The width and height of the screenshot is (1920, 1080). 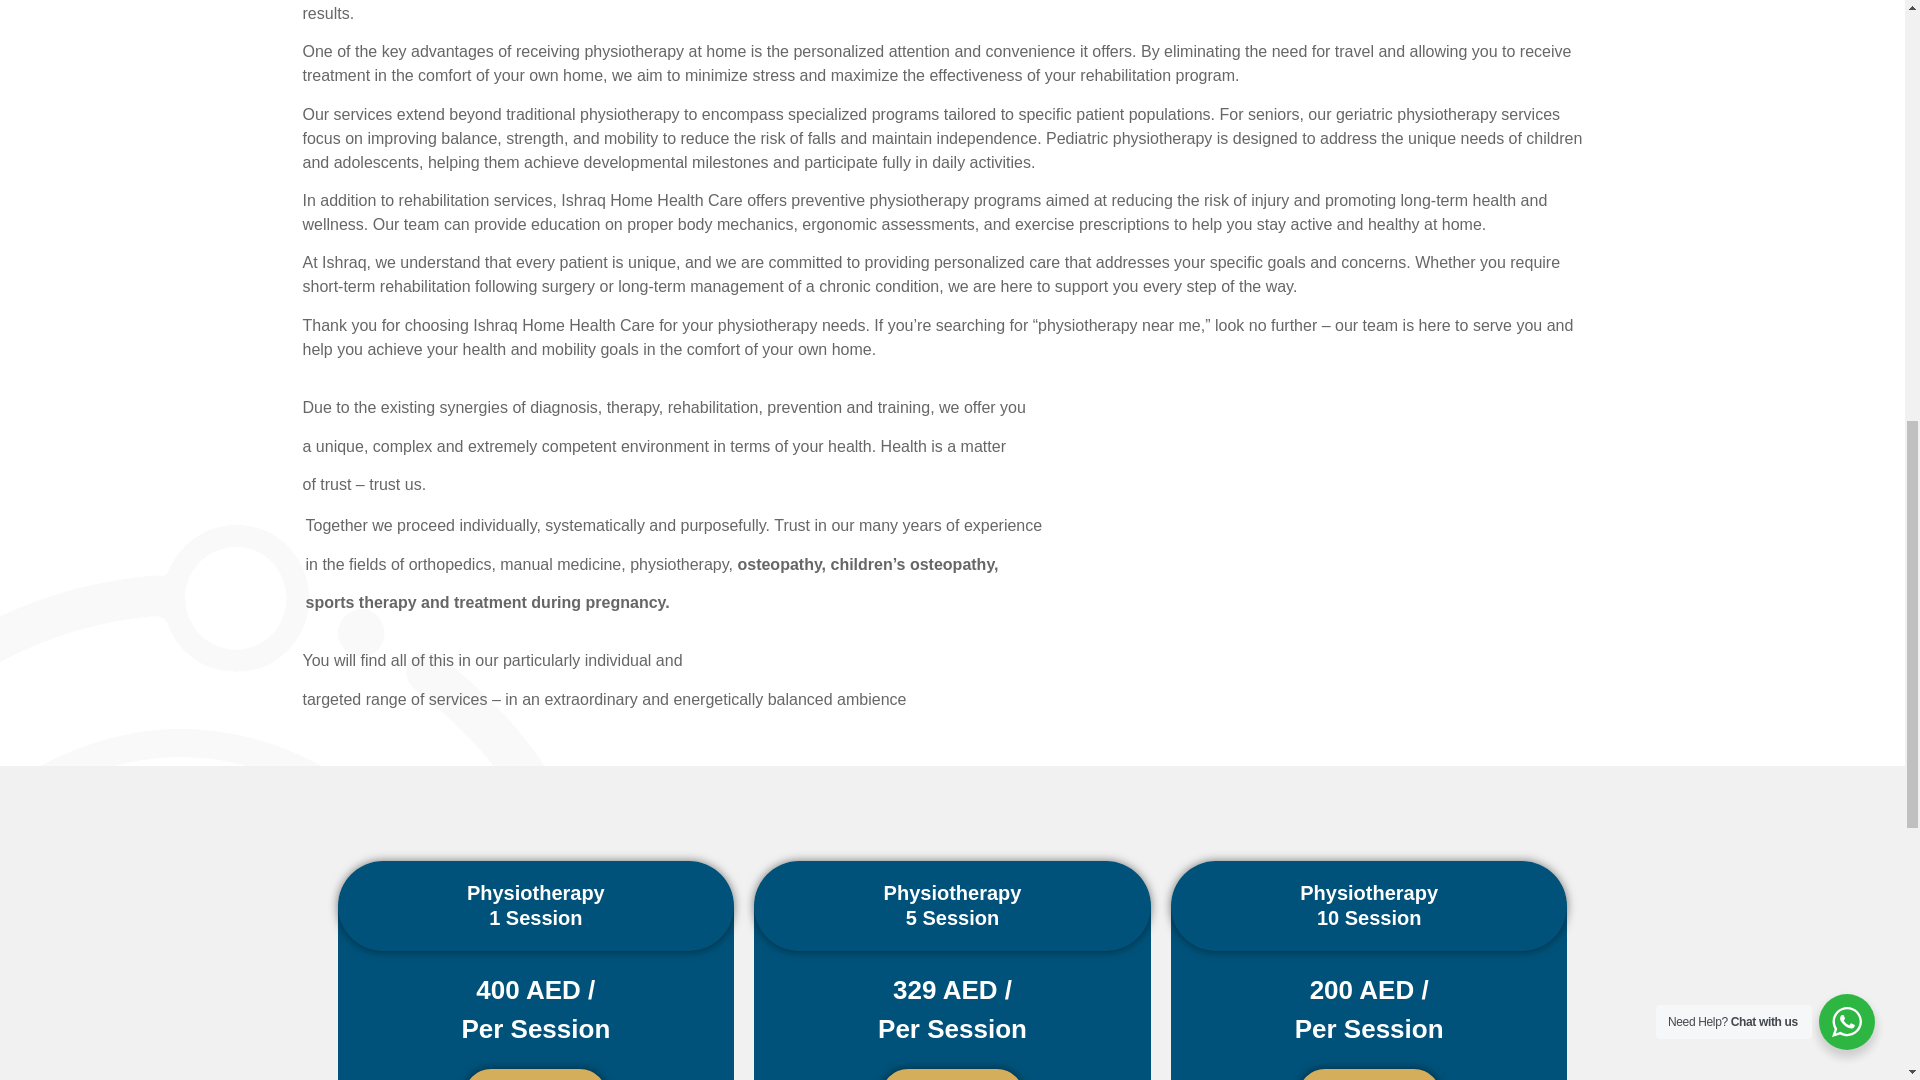 What do you see at coordinates (535, 1074) in the screenshot?
I see `Book Now` at bounding box center [535, 1074].